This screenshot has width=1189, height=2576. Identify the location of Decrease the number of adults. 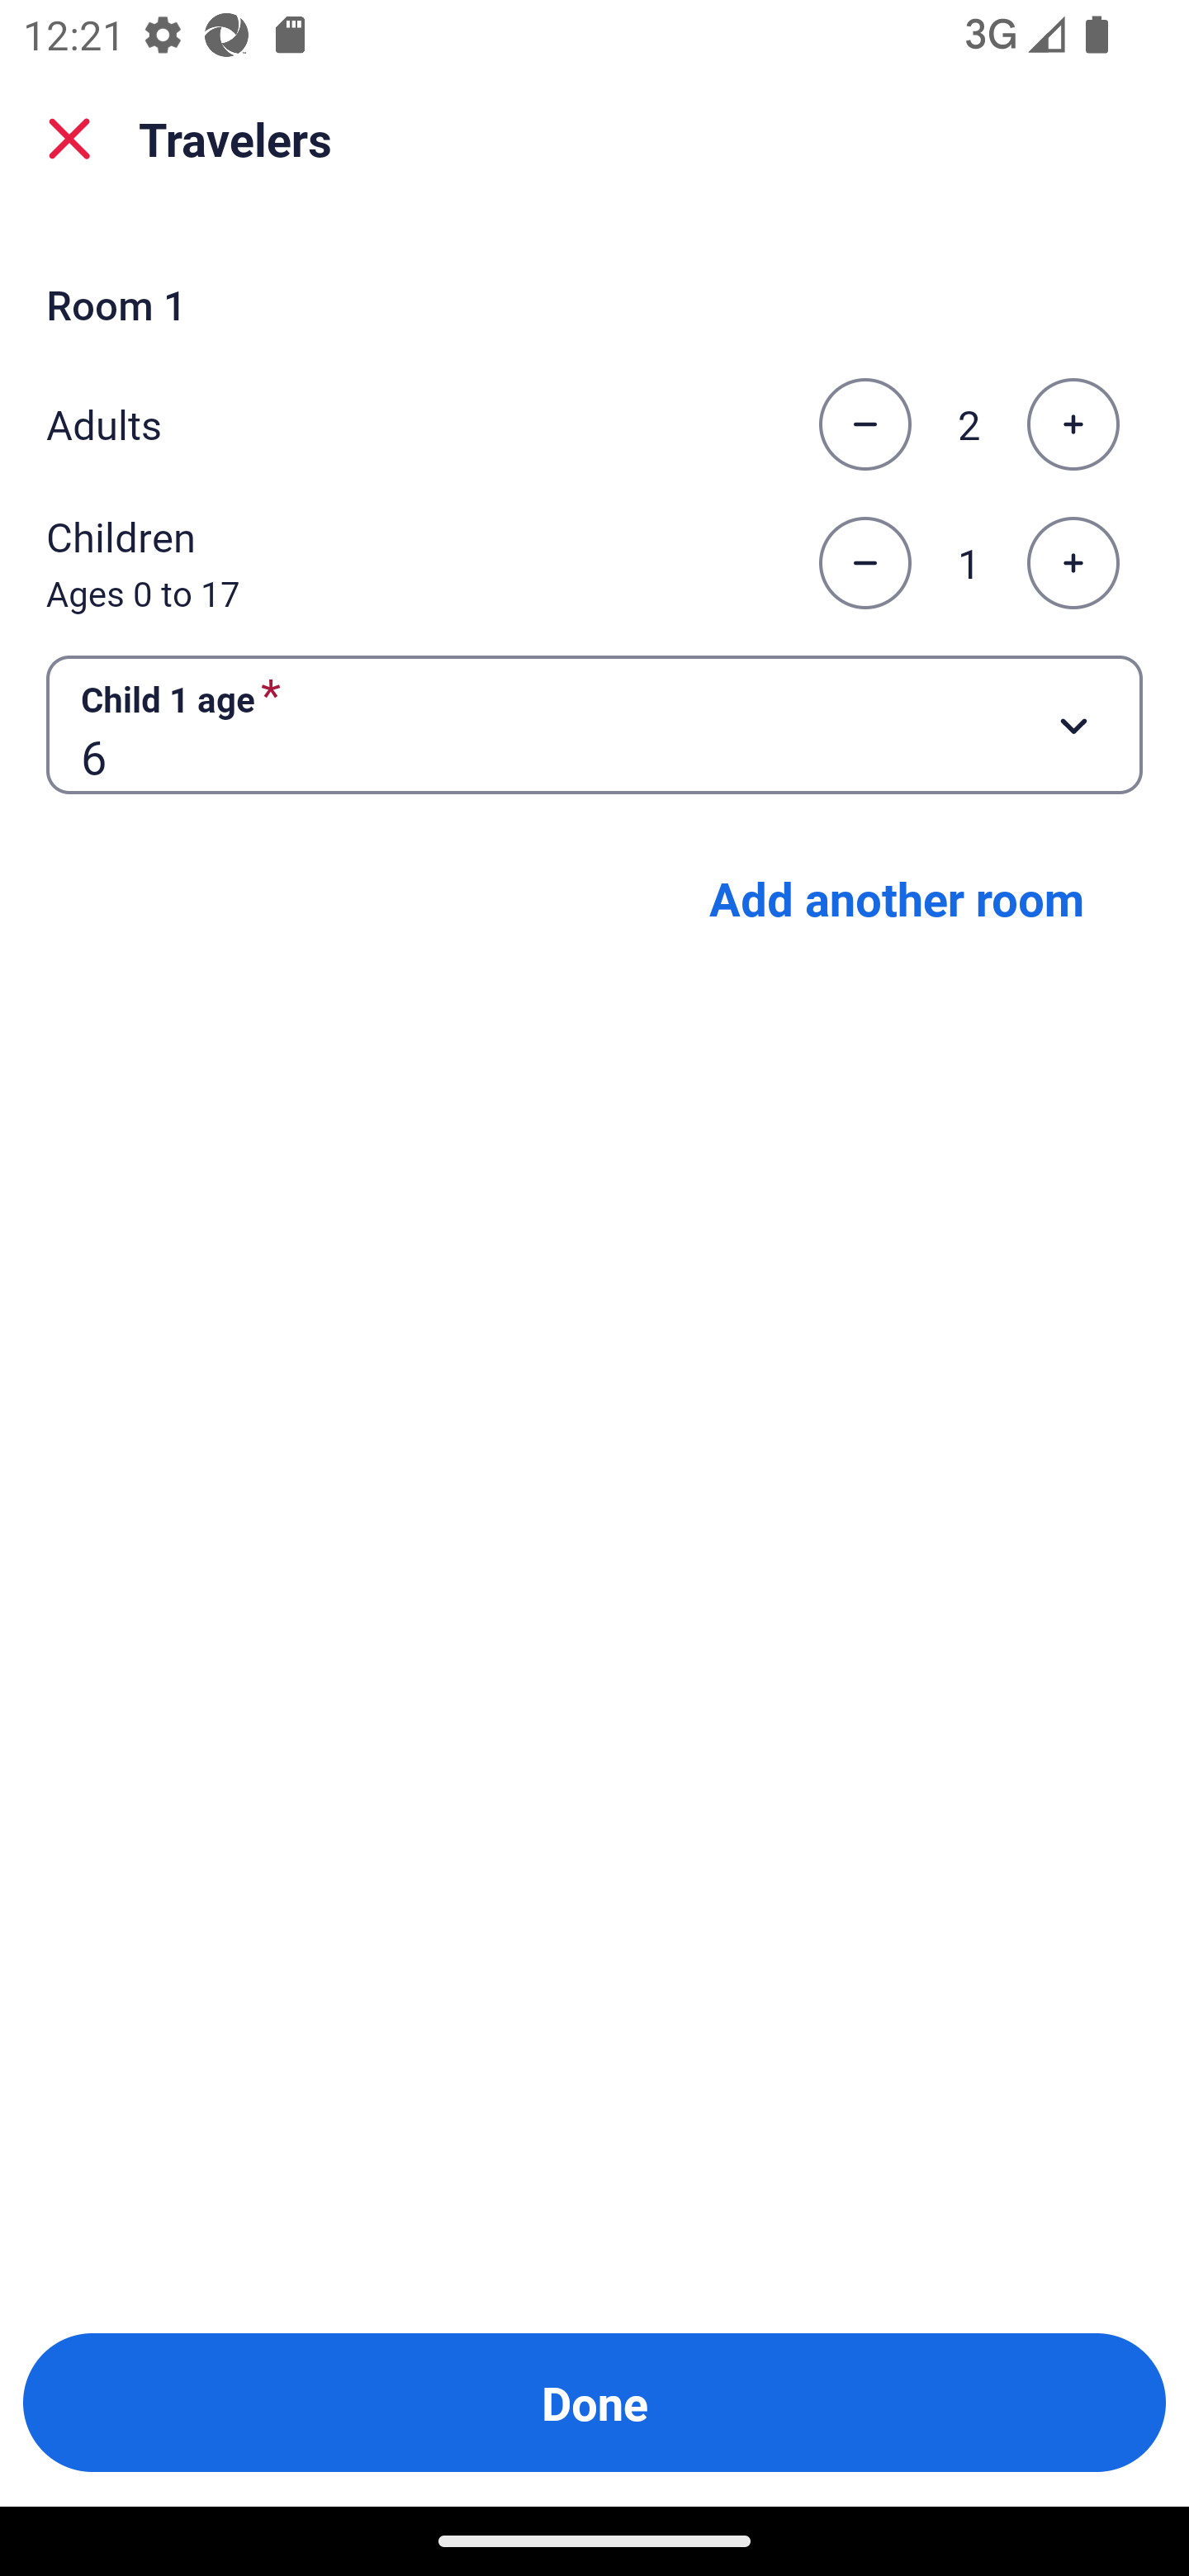
(865, 424).